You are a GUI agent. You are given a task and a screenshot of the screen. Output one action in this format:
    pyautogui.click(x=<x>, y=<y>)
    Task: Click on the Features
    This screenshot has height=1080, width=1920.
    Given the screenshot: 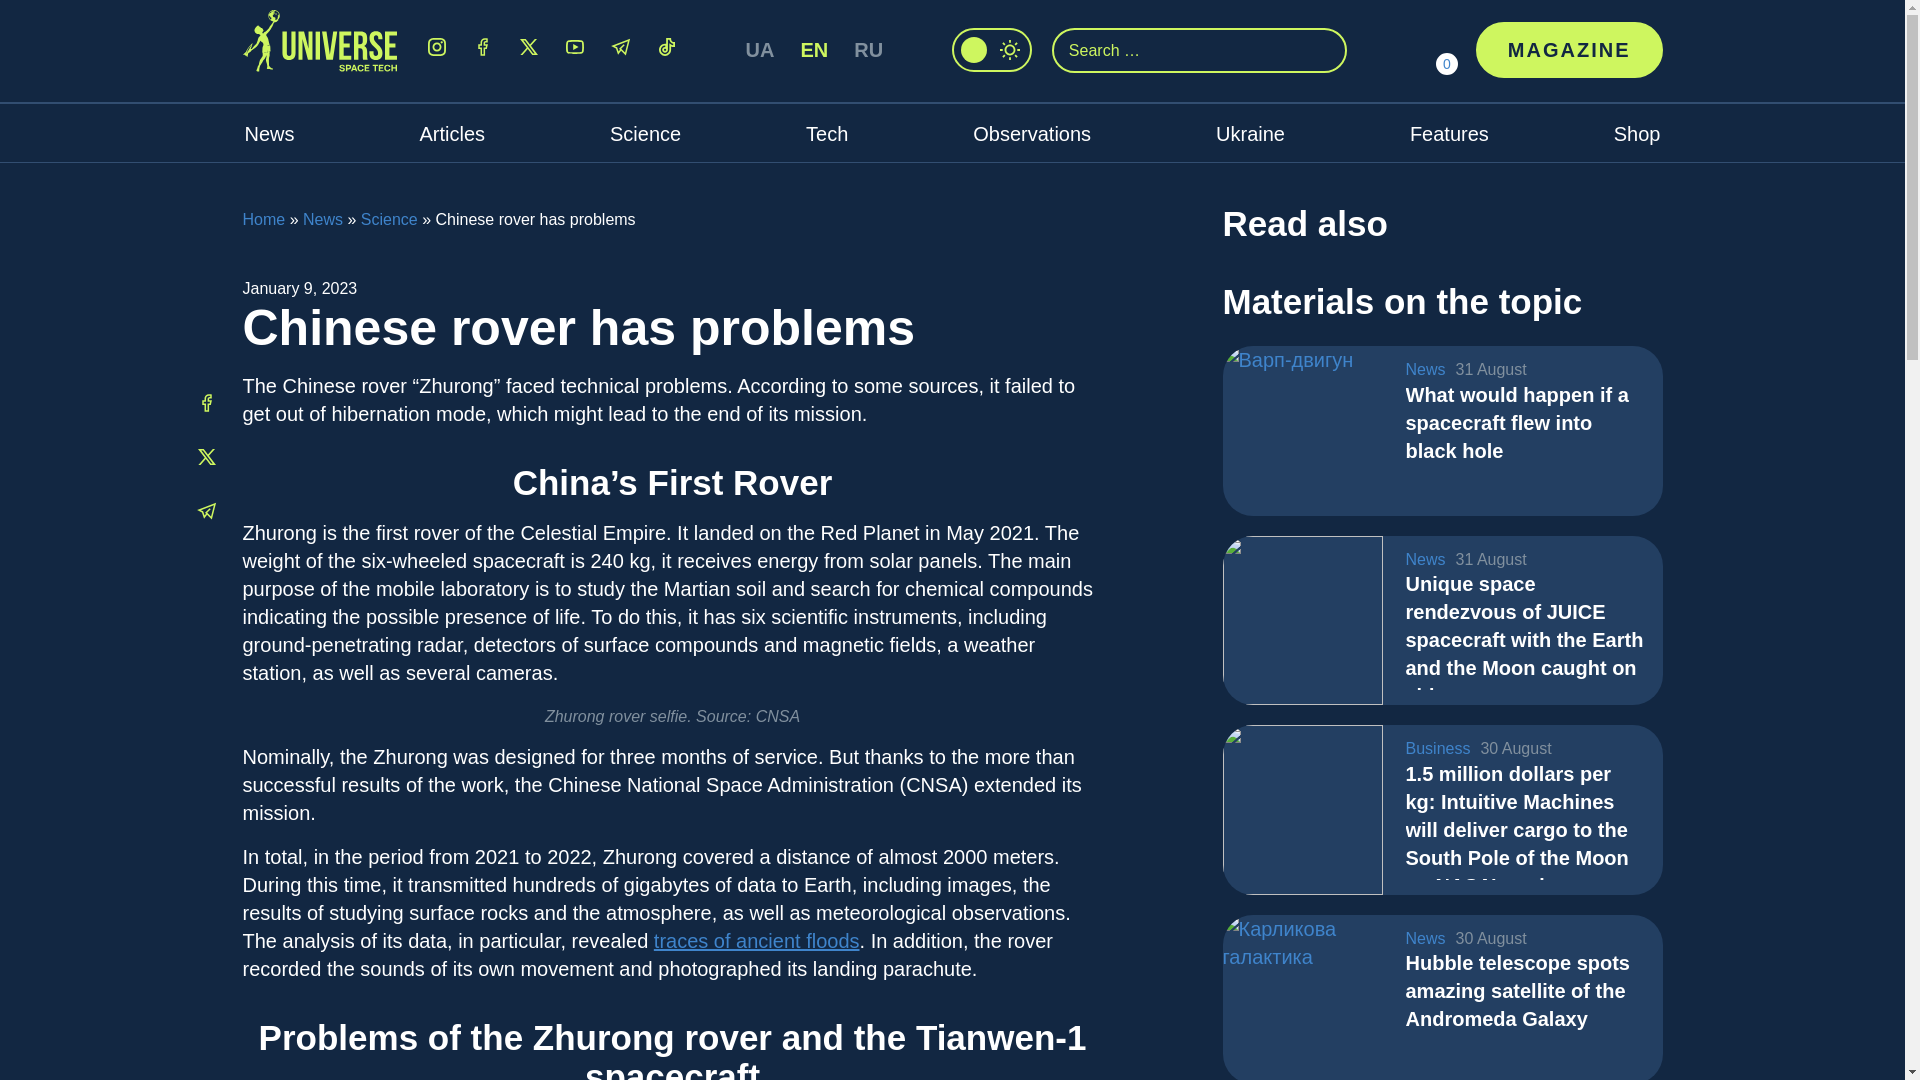 What is the action you would take?
    pyautogui.click(x=1449, y=134)
    